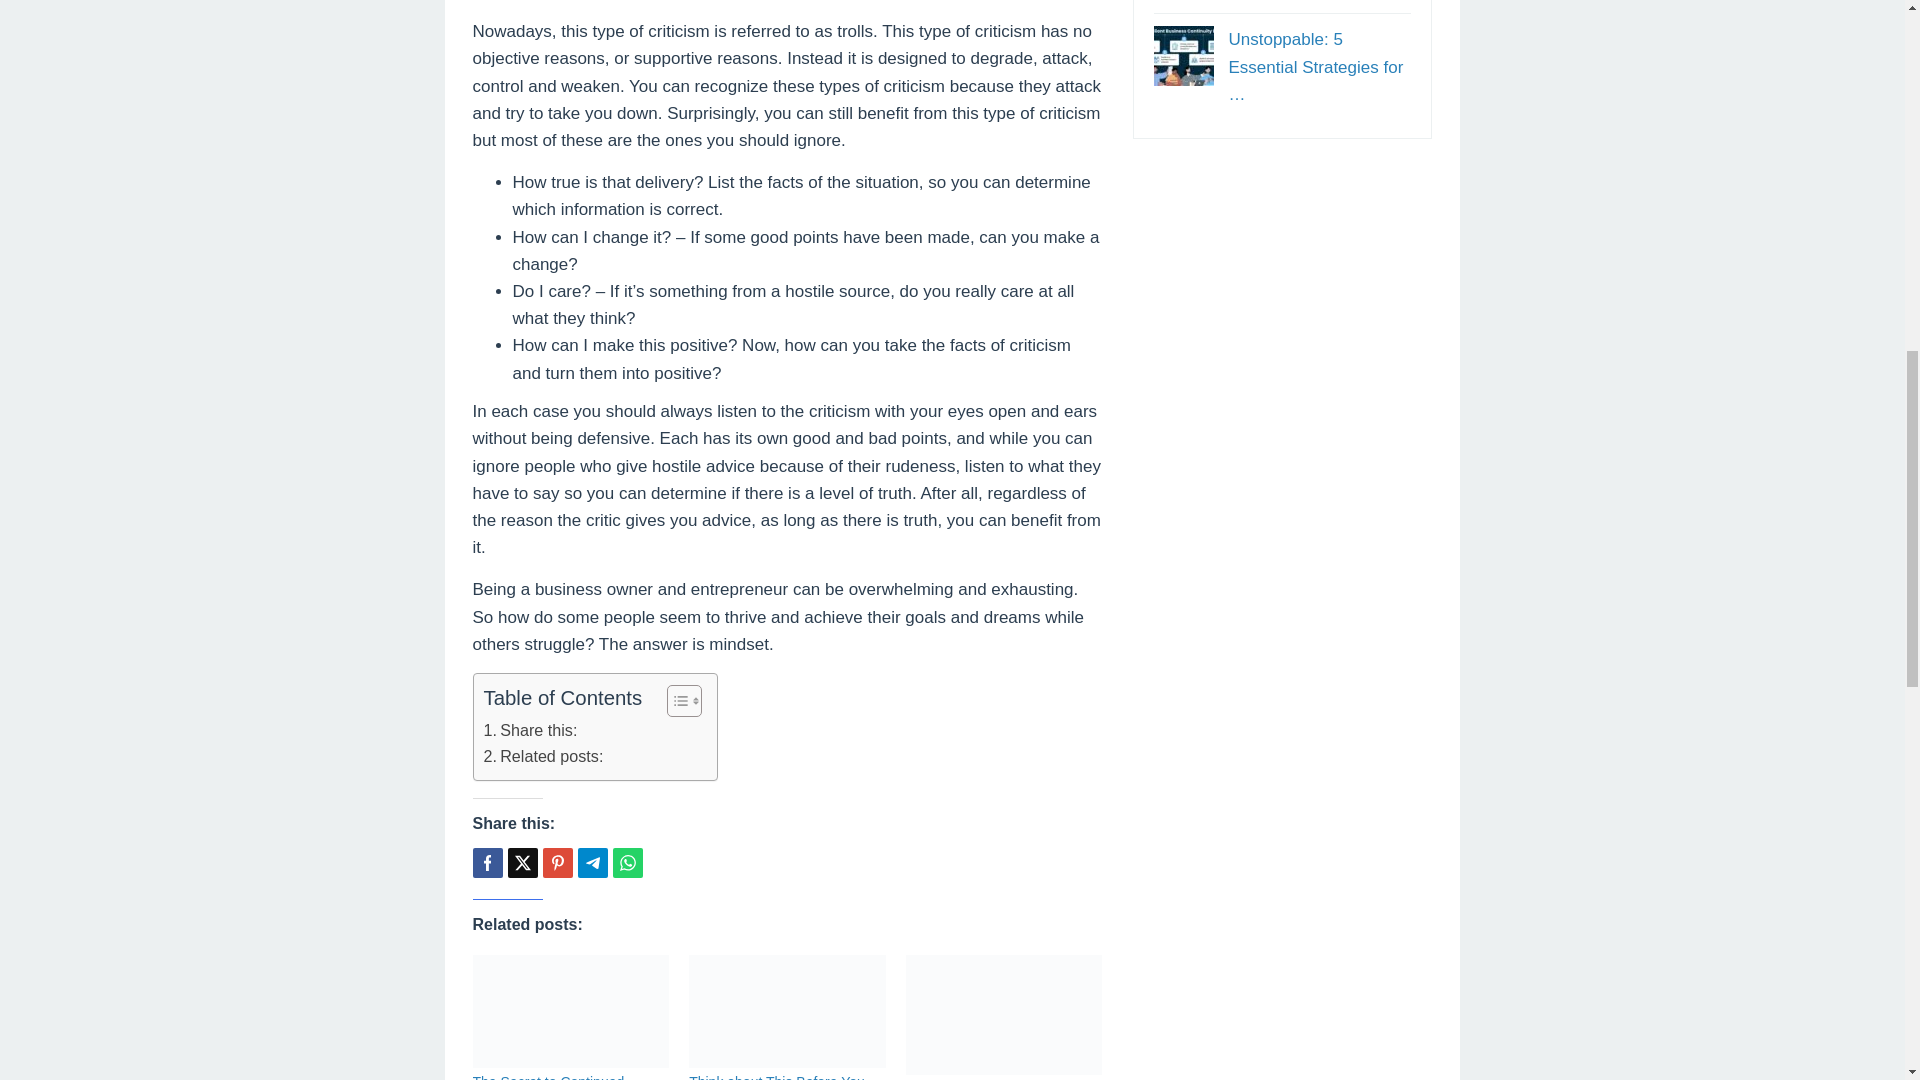 This screenshot has height=1080, width=1920. What do you see at coordinates (556, 862) in the screenshot?
I see `Pin this` at bounding box center [556, 862].